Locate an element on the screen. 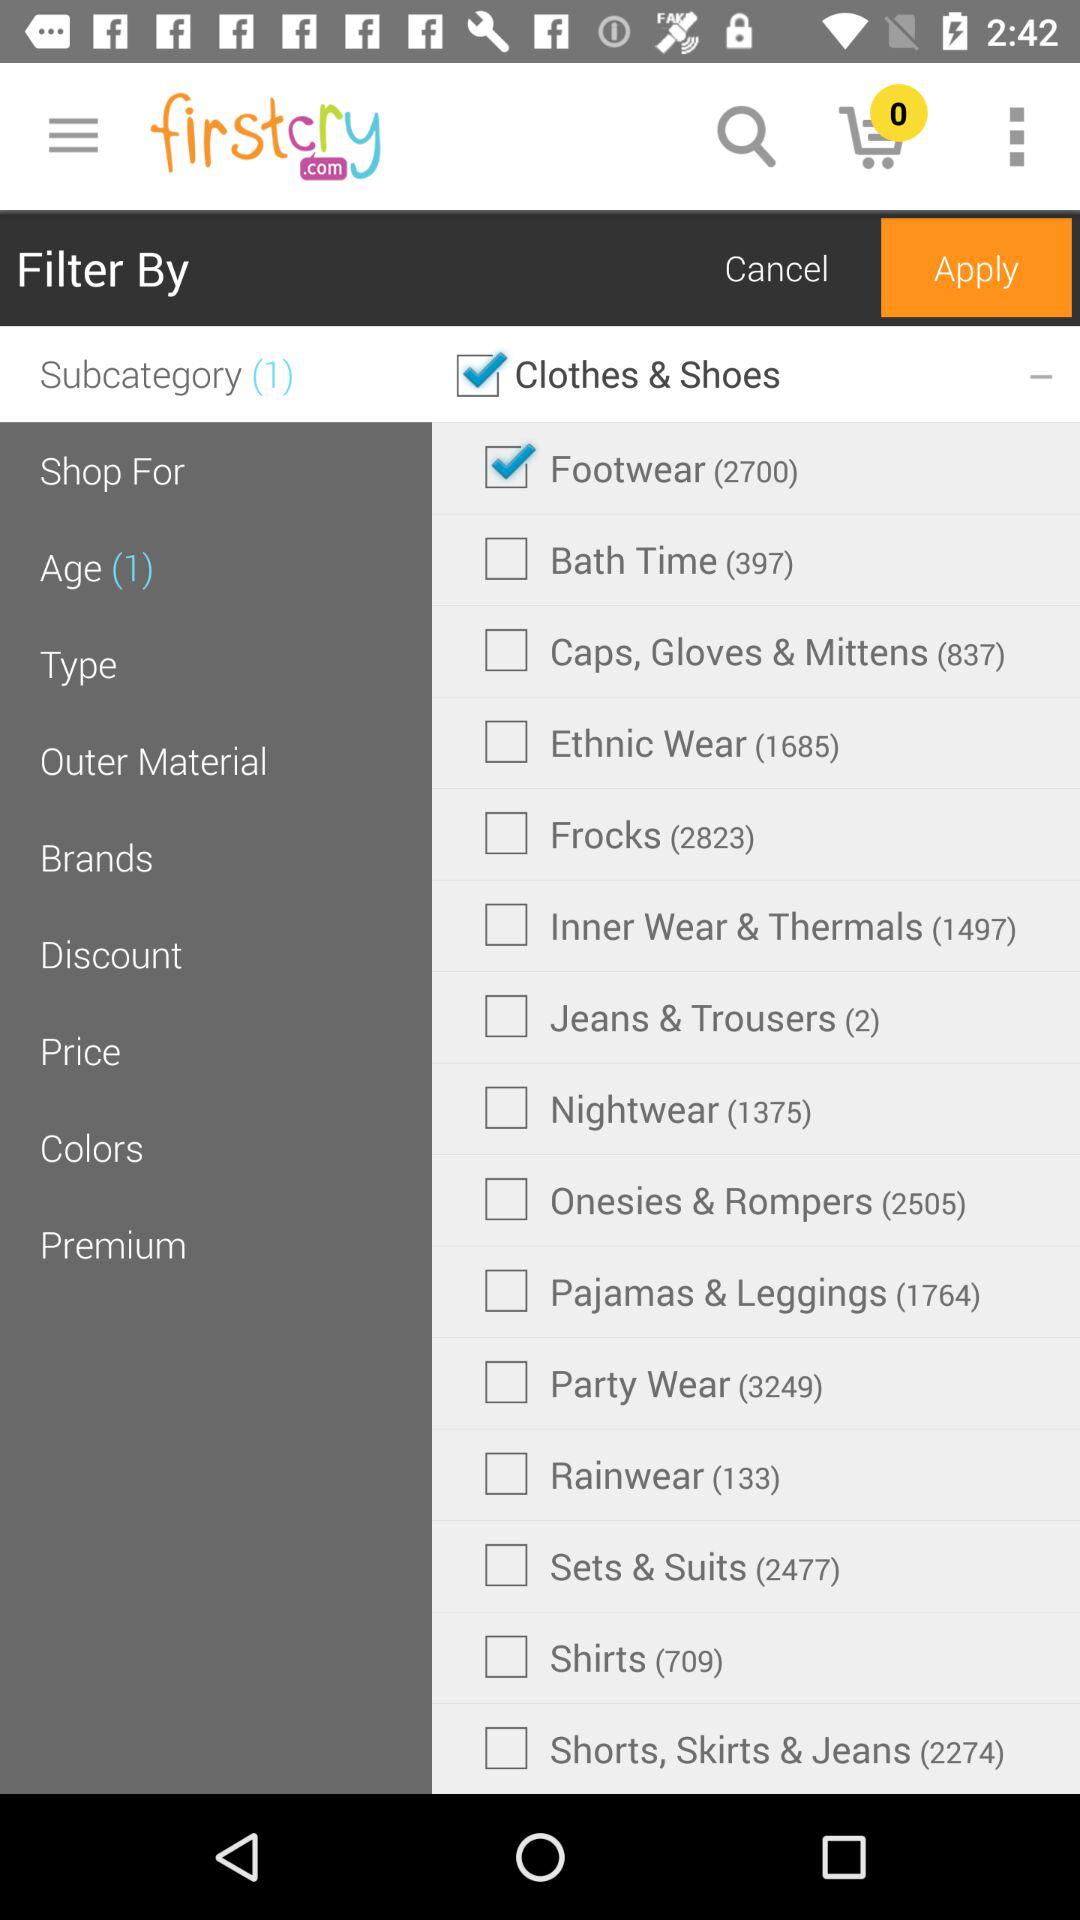 This screenshot has width=1080, height=1920. scroll to cancel icon is located at coordinates (776, 268).